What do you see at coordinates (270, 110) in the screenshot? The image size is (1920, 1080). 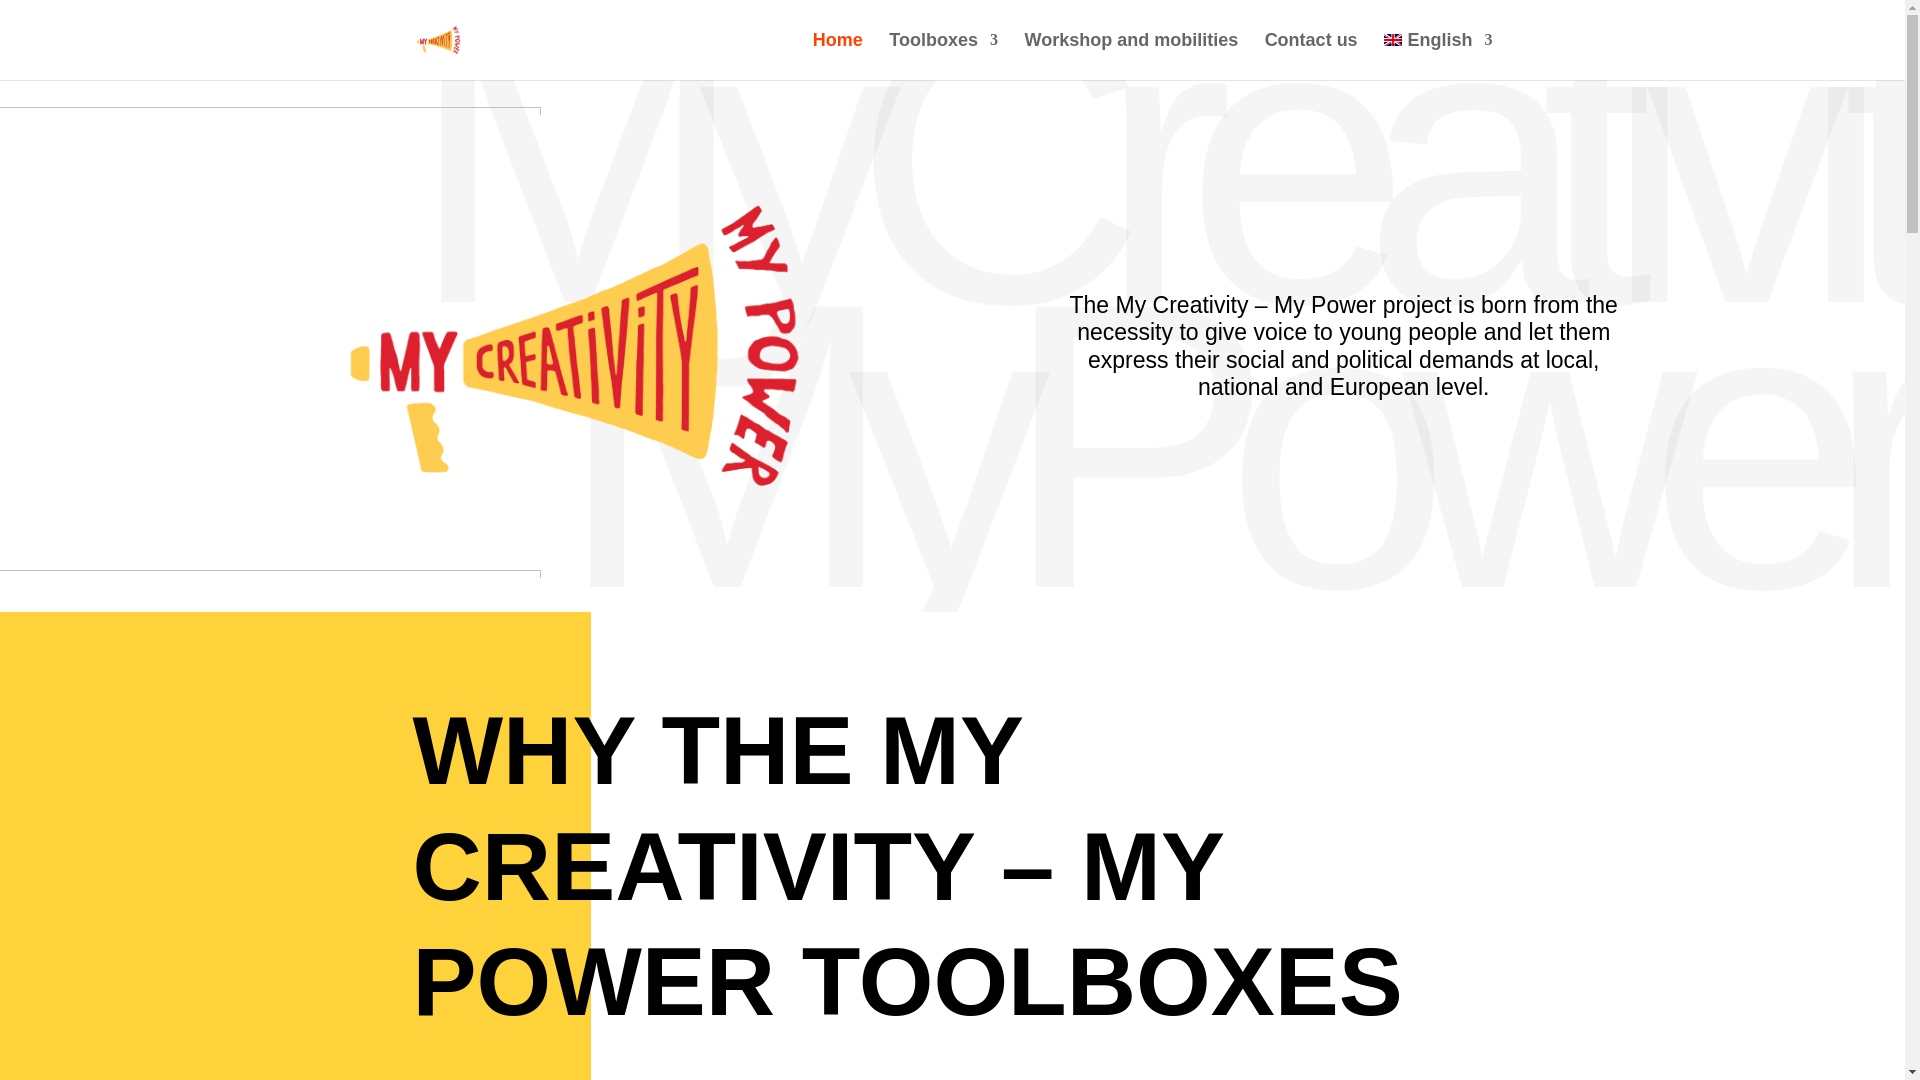 I see `freelance-writer-05` at bounding box center [270, 110].